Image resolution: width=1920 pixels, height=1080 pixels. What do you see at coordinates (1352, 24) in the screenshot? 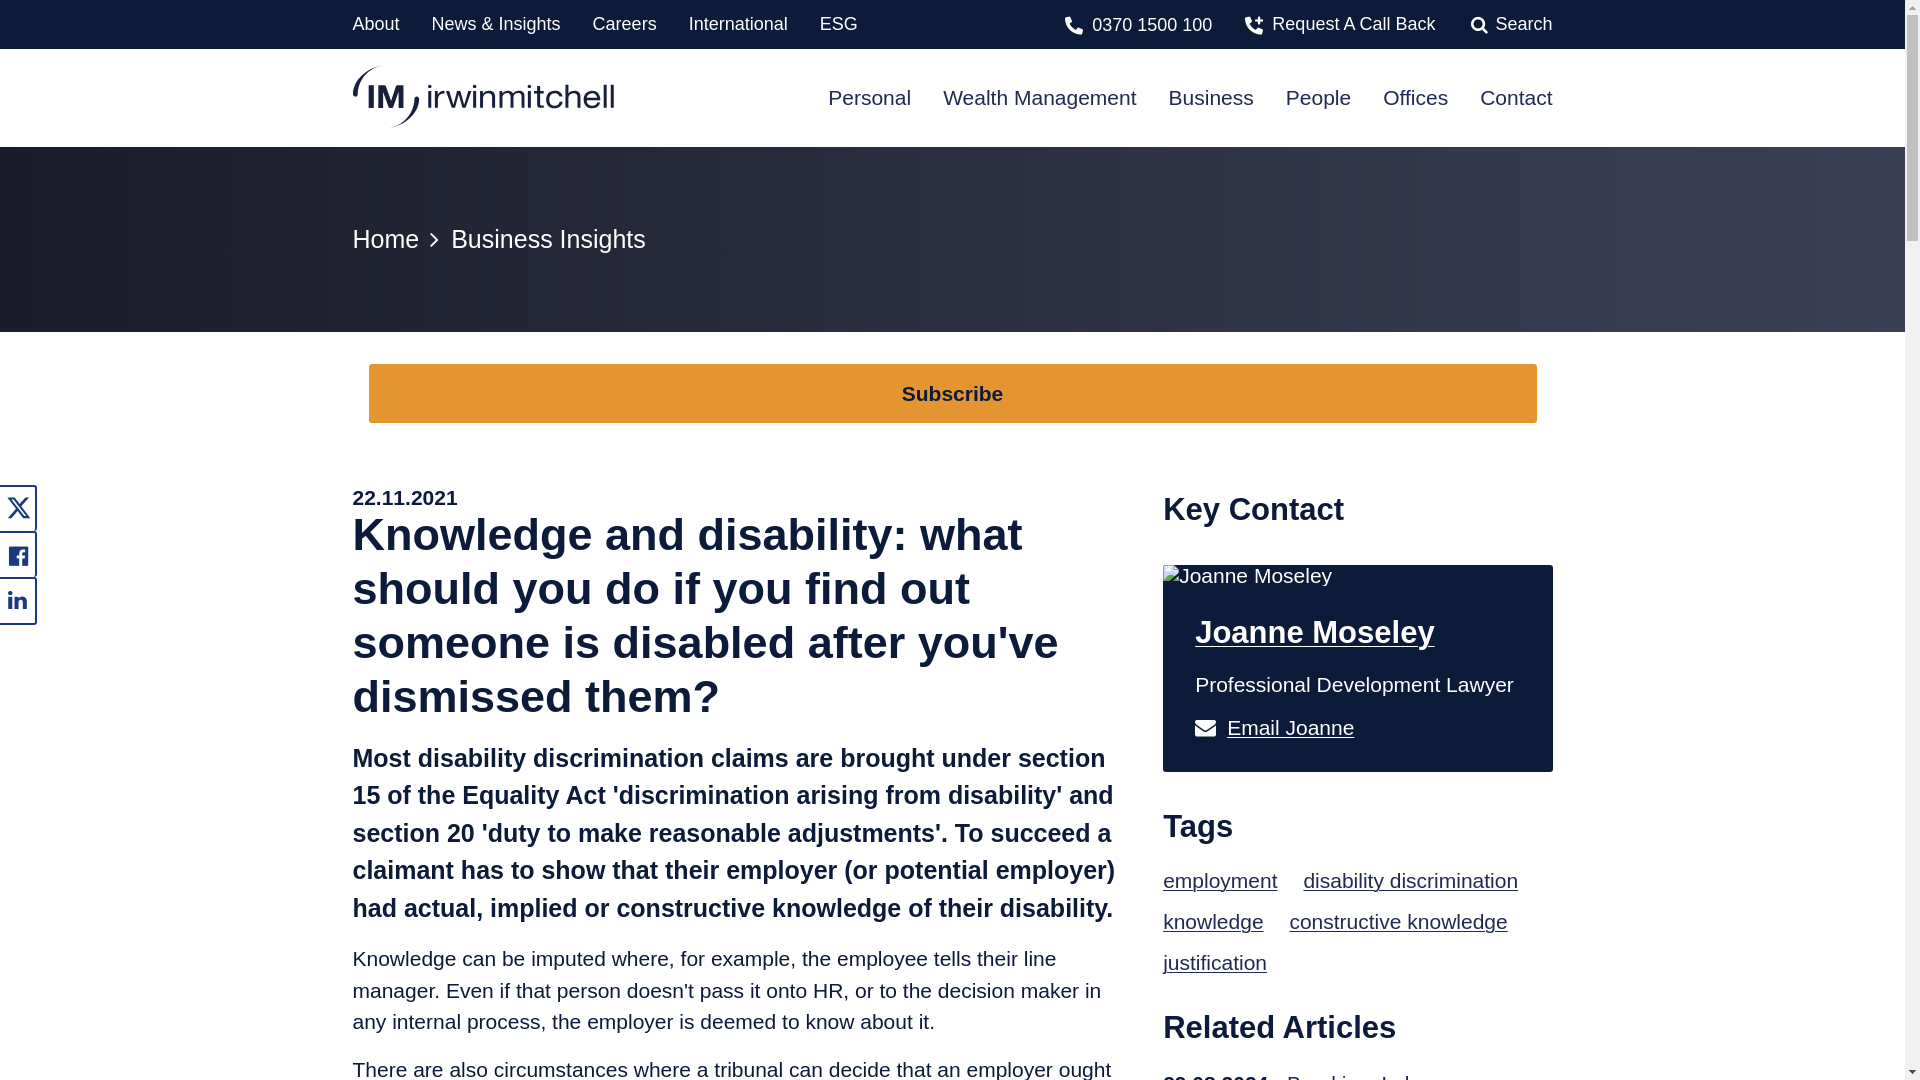
I see `Request A Call Back` at bounding box center [1352, 24].